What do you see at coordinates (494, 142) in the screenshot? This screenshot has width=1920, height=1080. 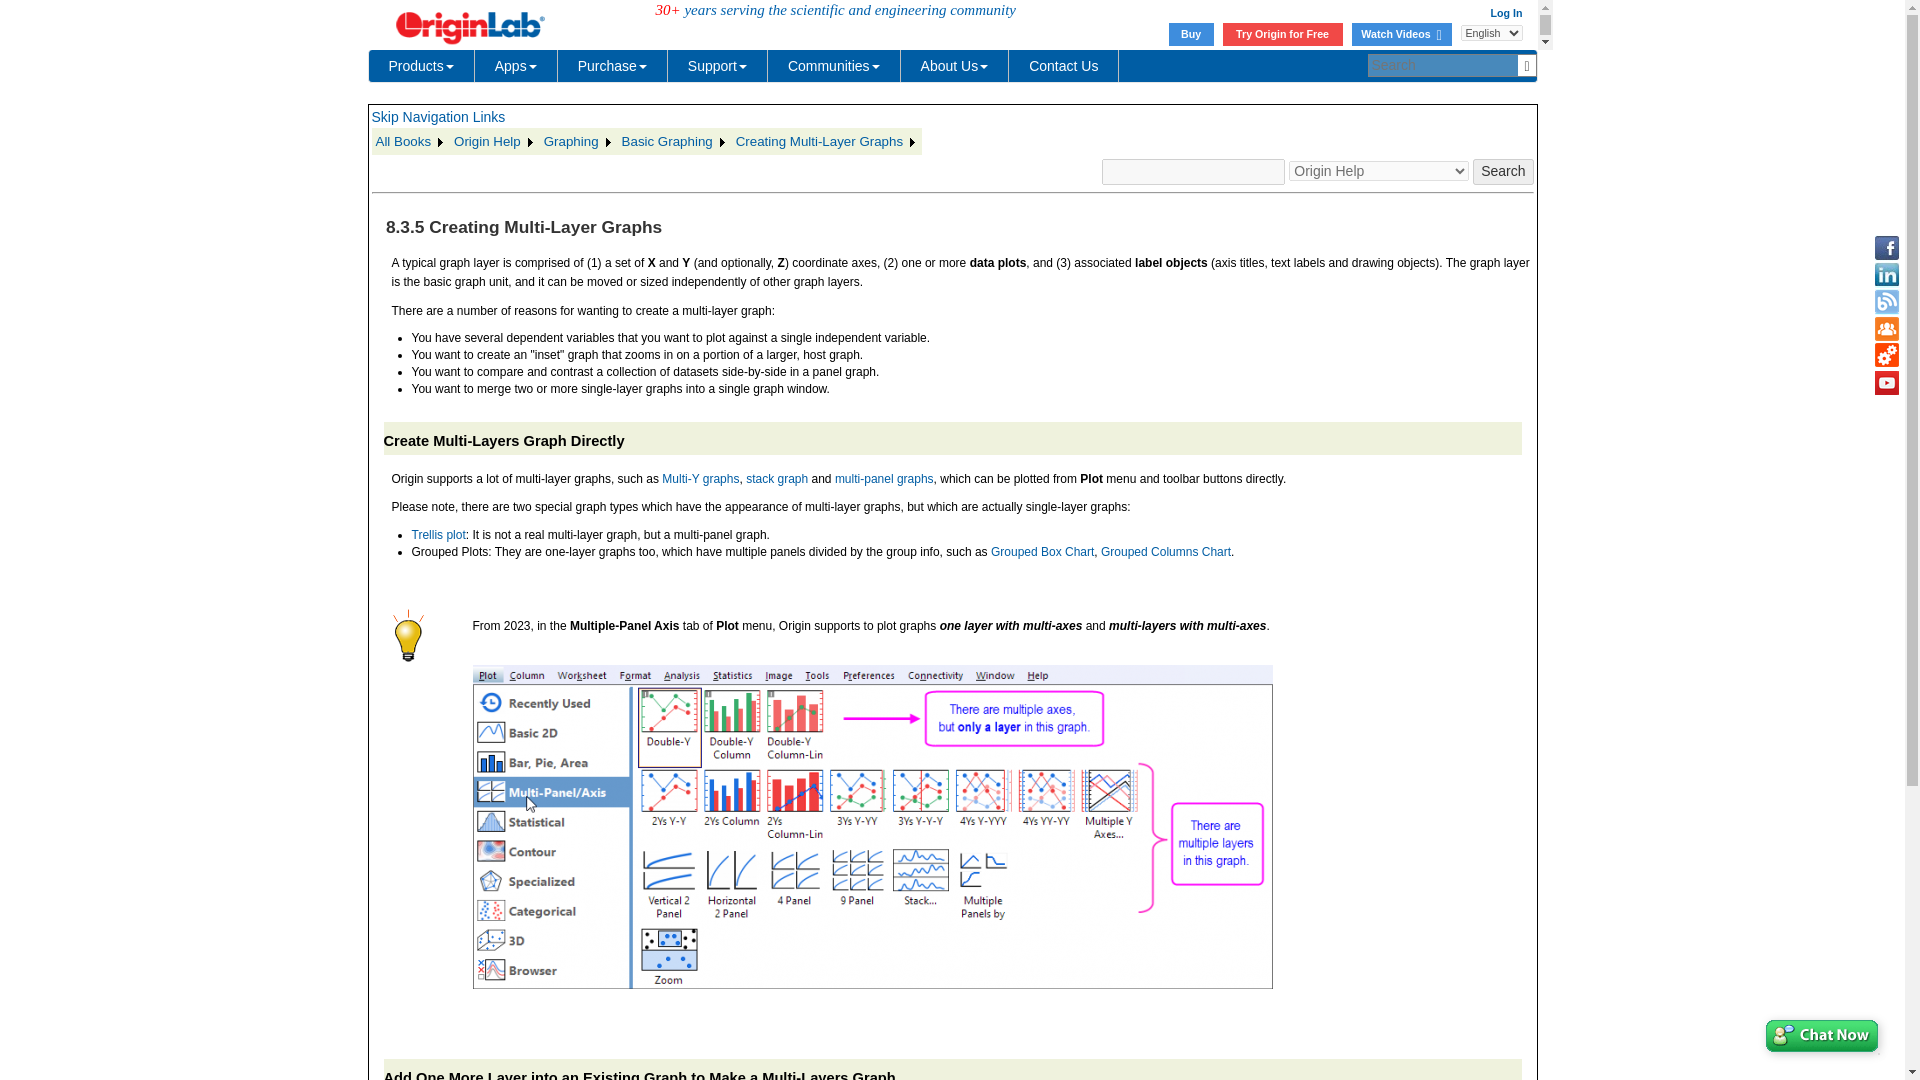 I see `Origin Help` at bounding box center [494, 142].